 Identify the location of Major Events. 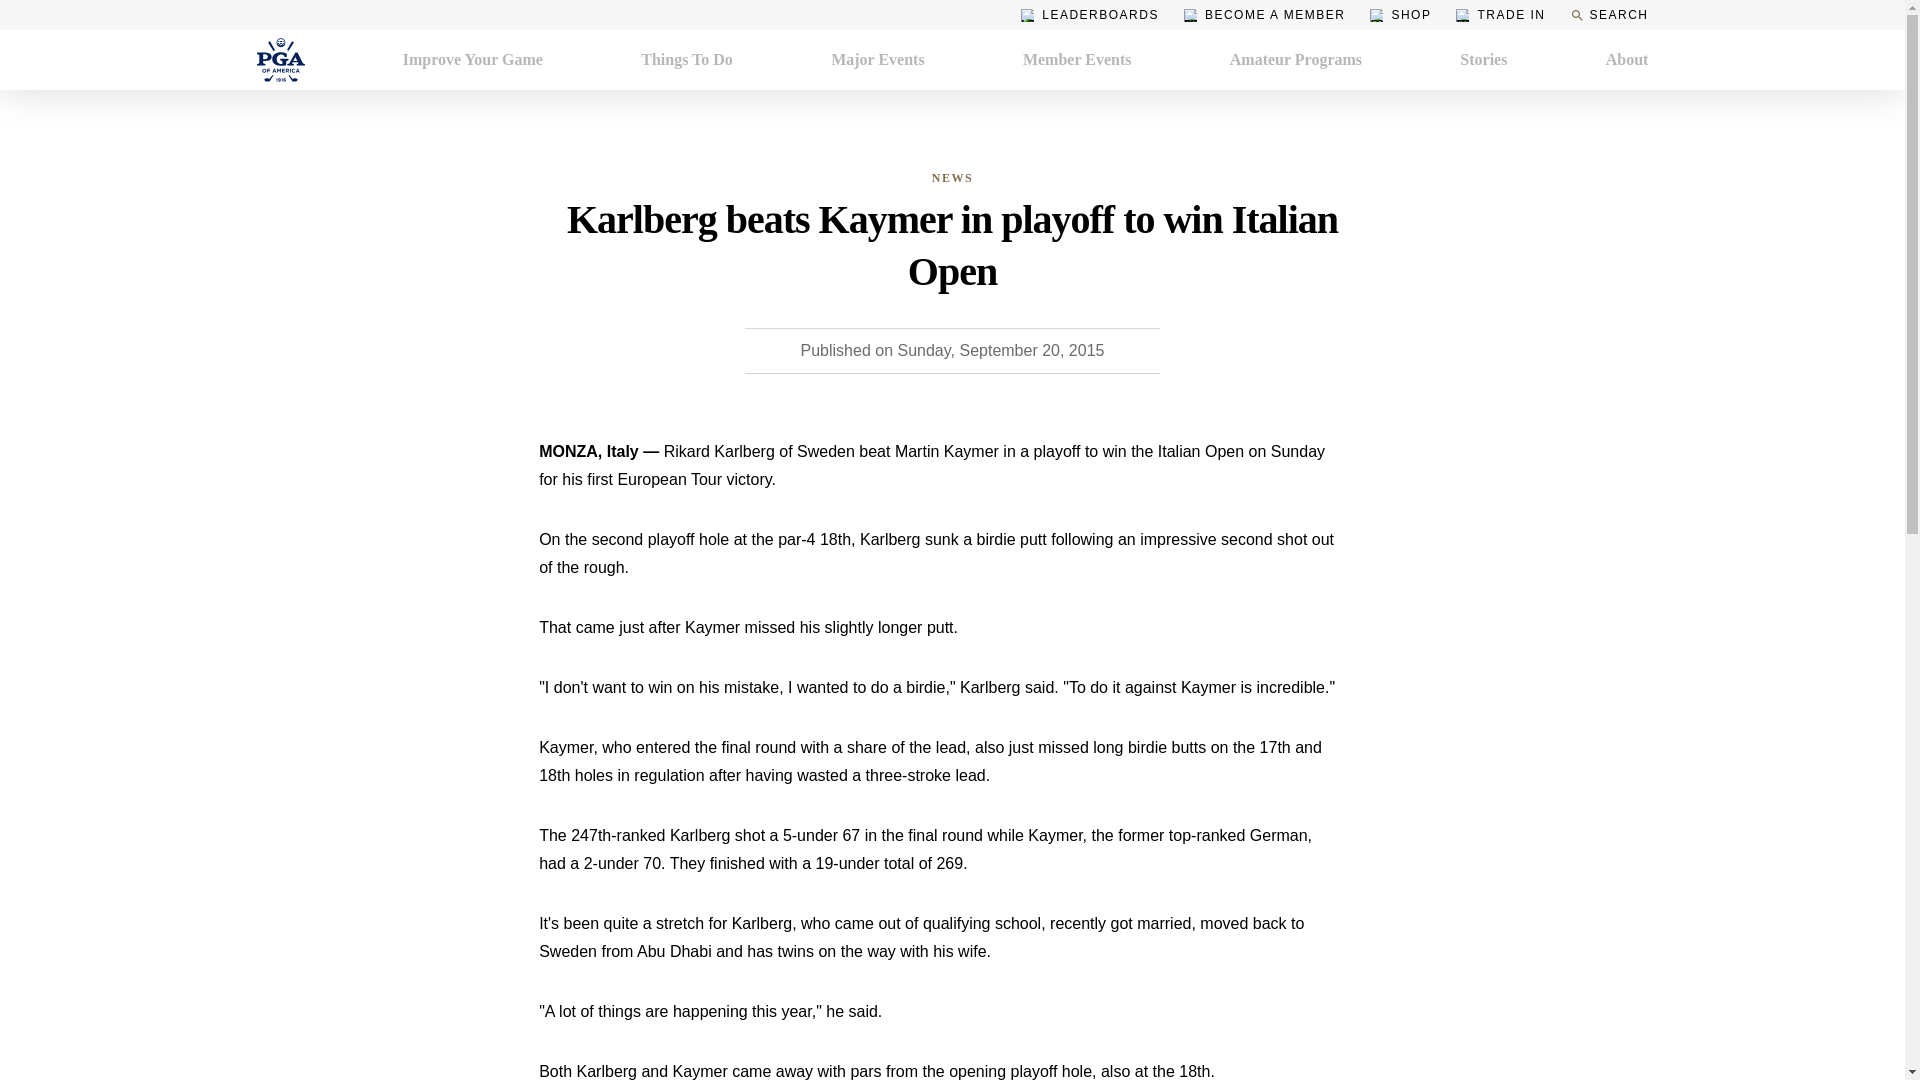
(877, 60).